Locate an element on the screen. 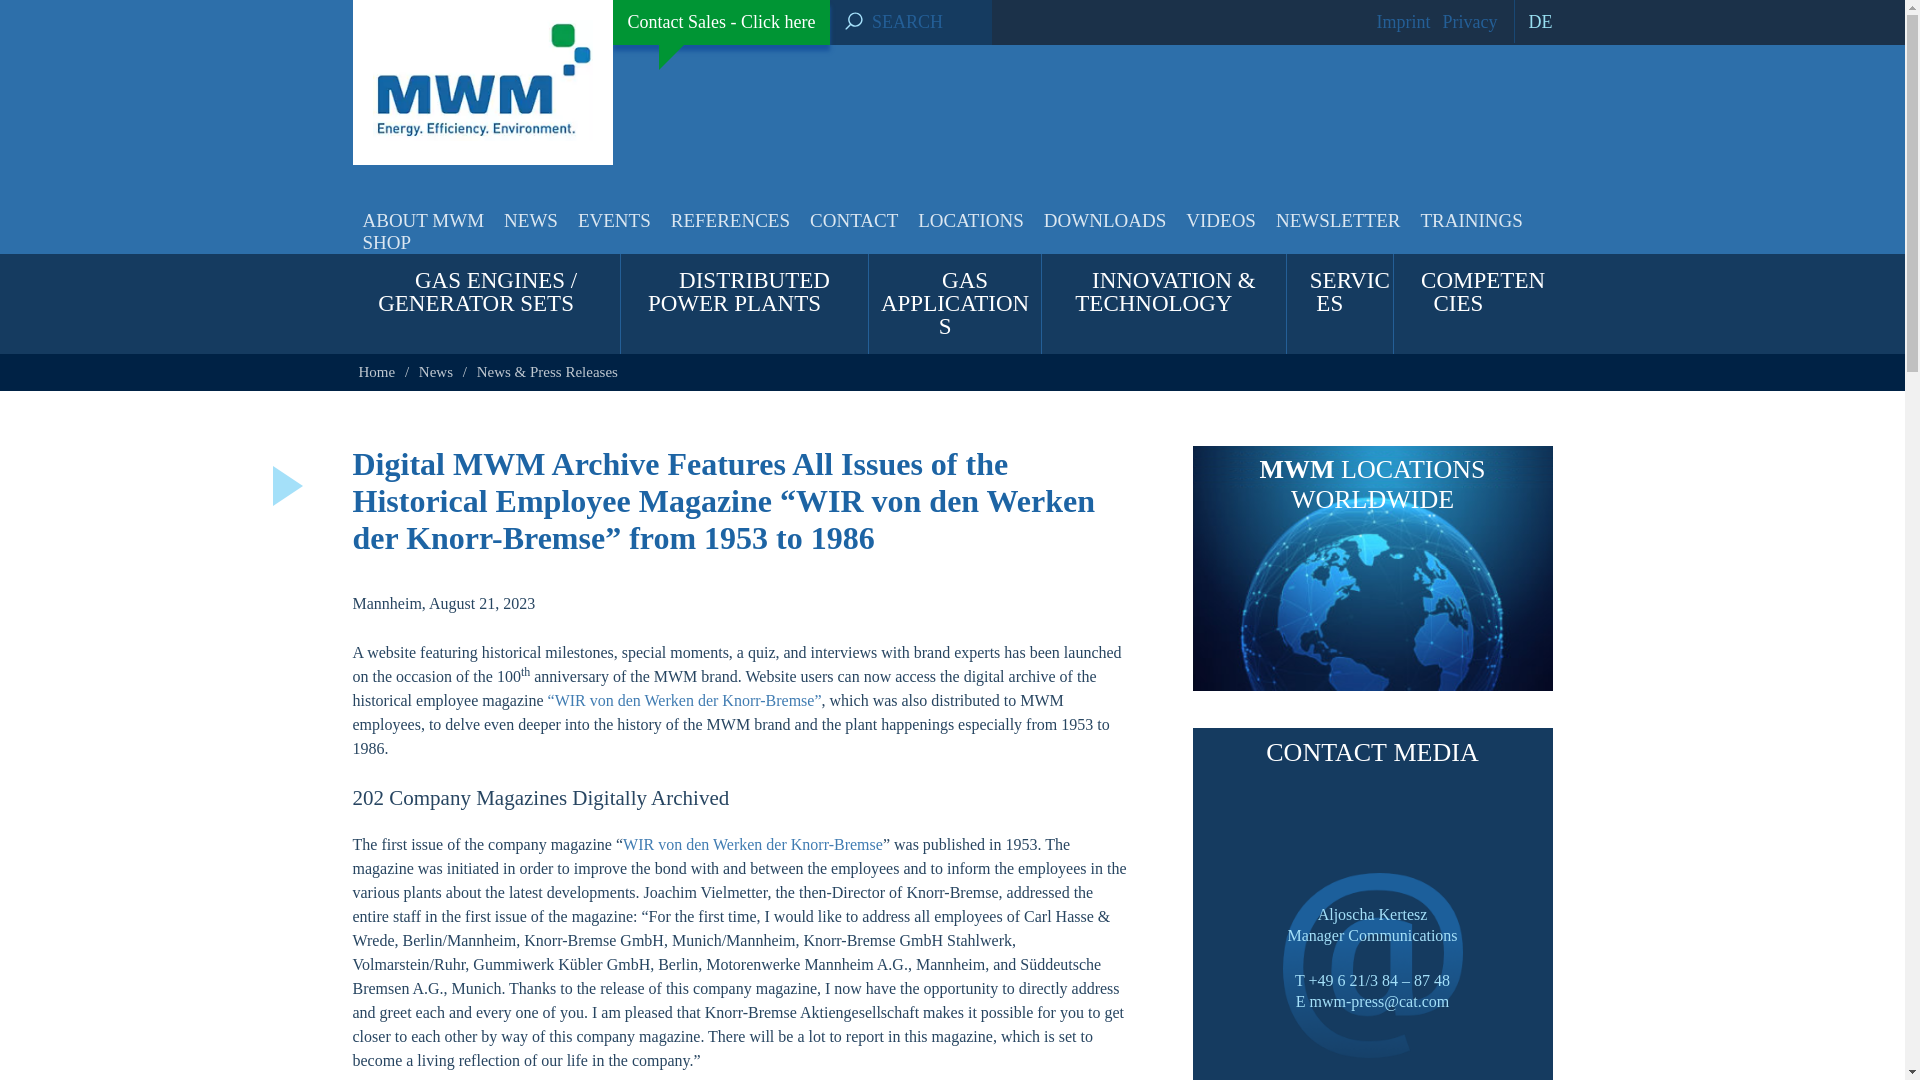 This screenshot has height=1080, width=1920. Search is located at coordinates (858, 22).